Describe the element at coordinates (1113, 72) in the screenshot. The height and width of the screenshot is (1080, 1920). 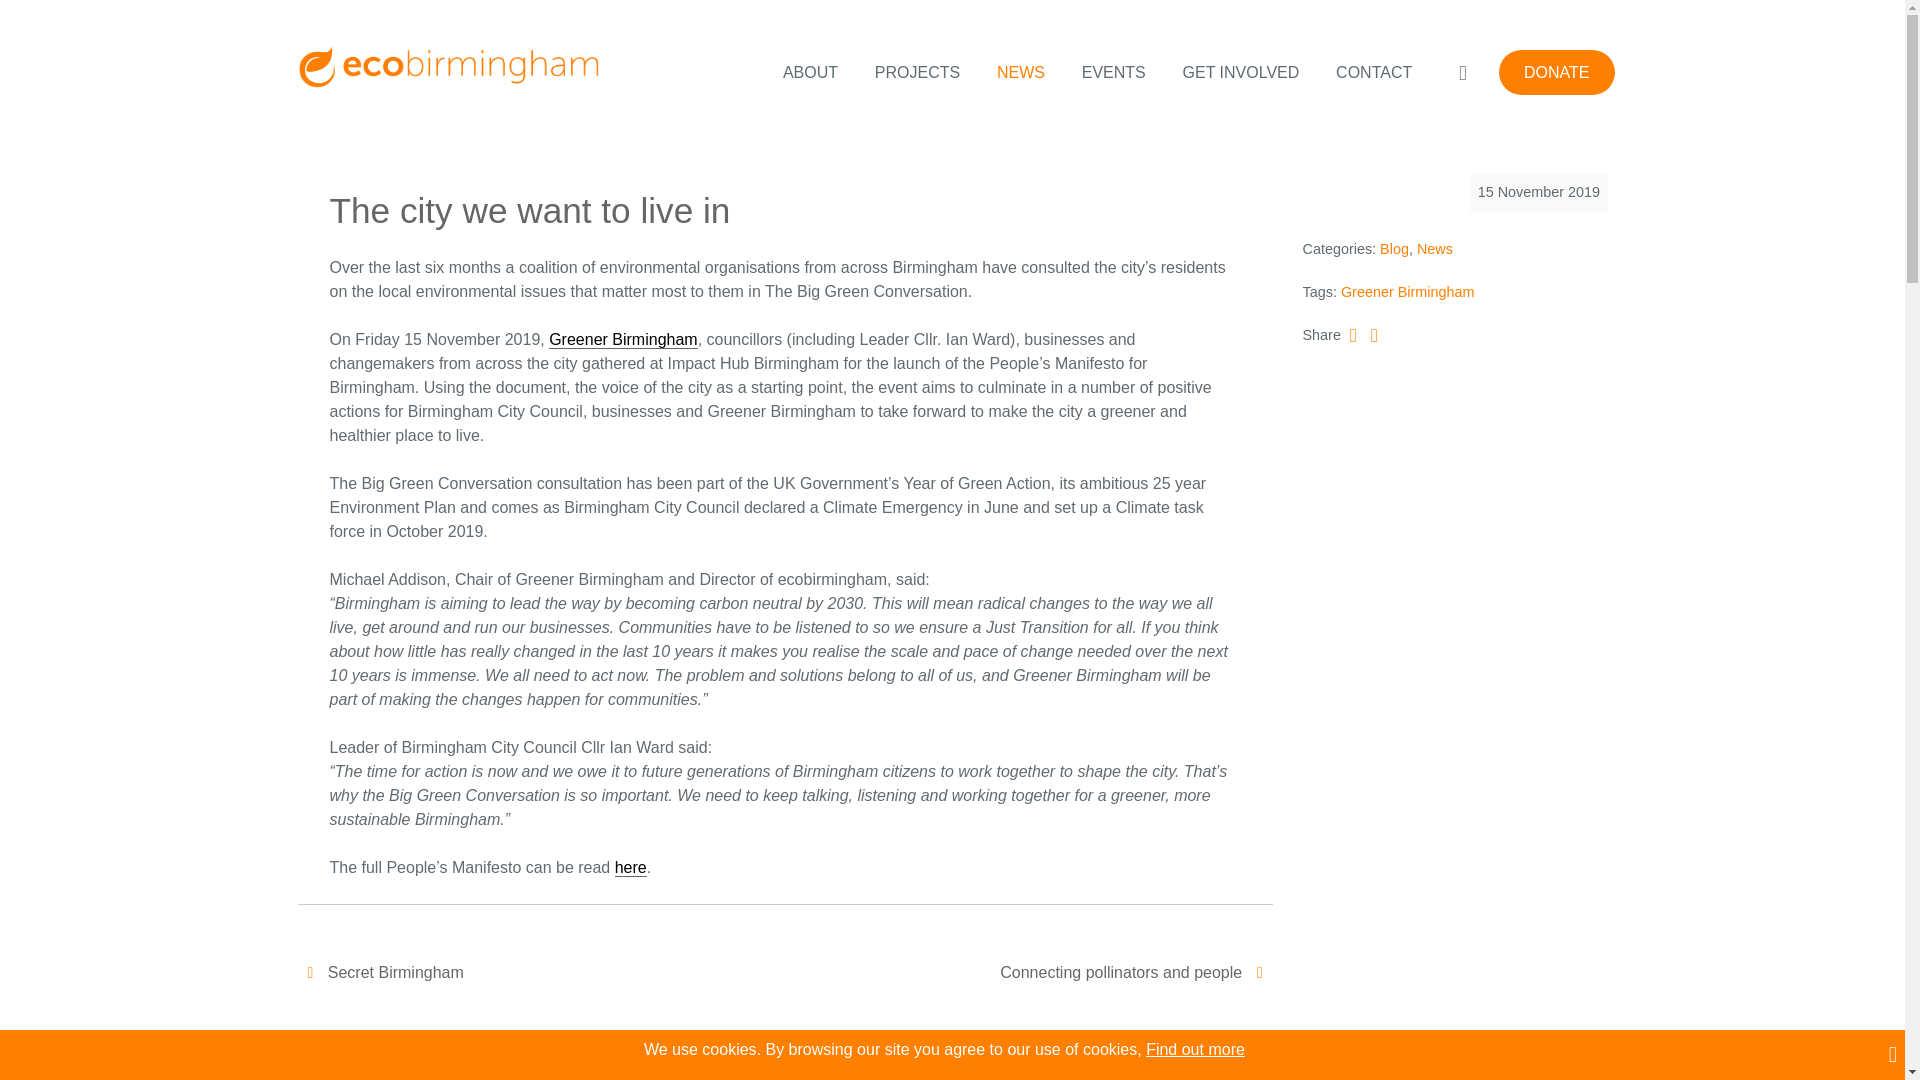
I see `EVENTS` at that location.